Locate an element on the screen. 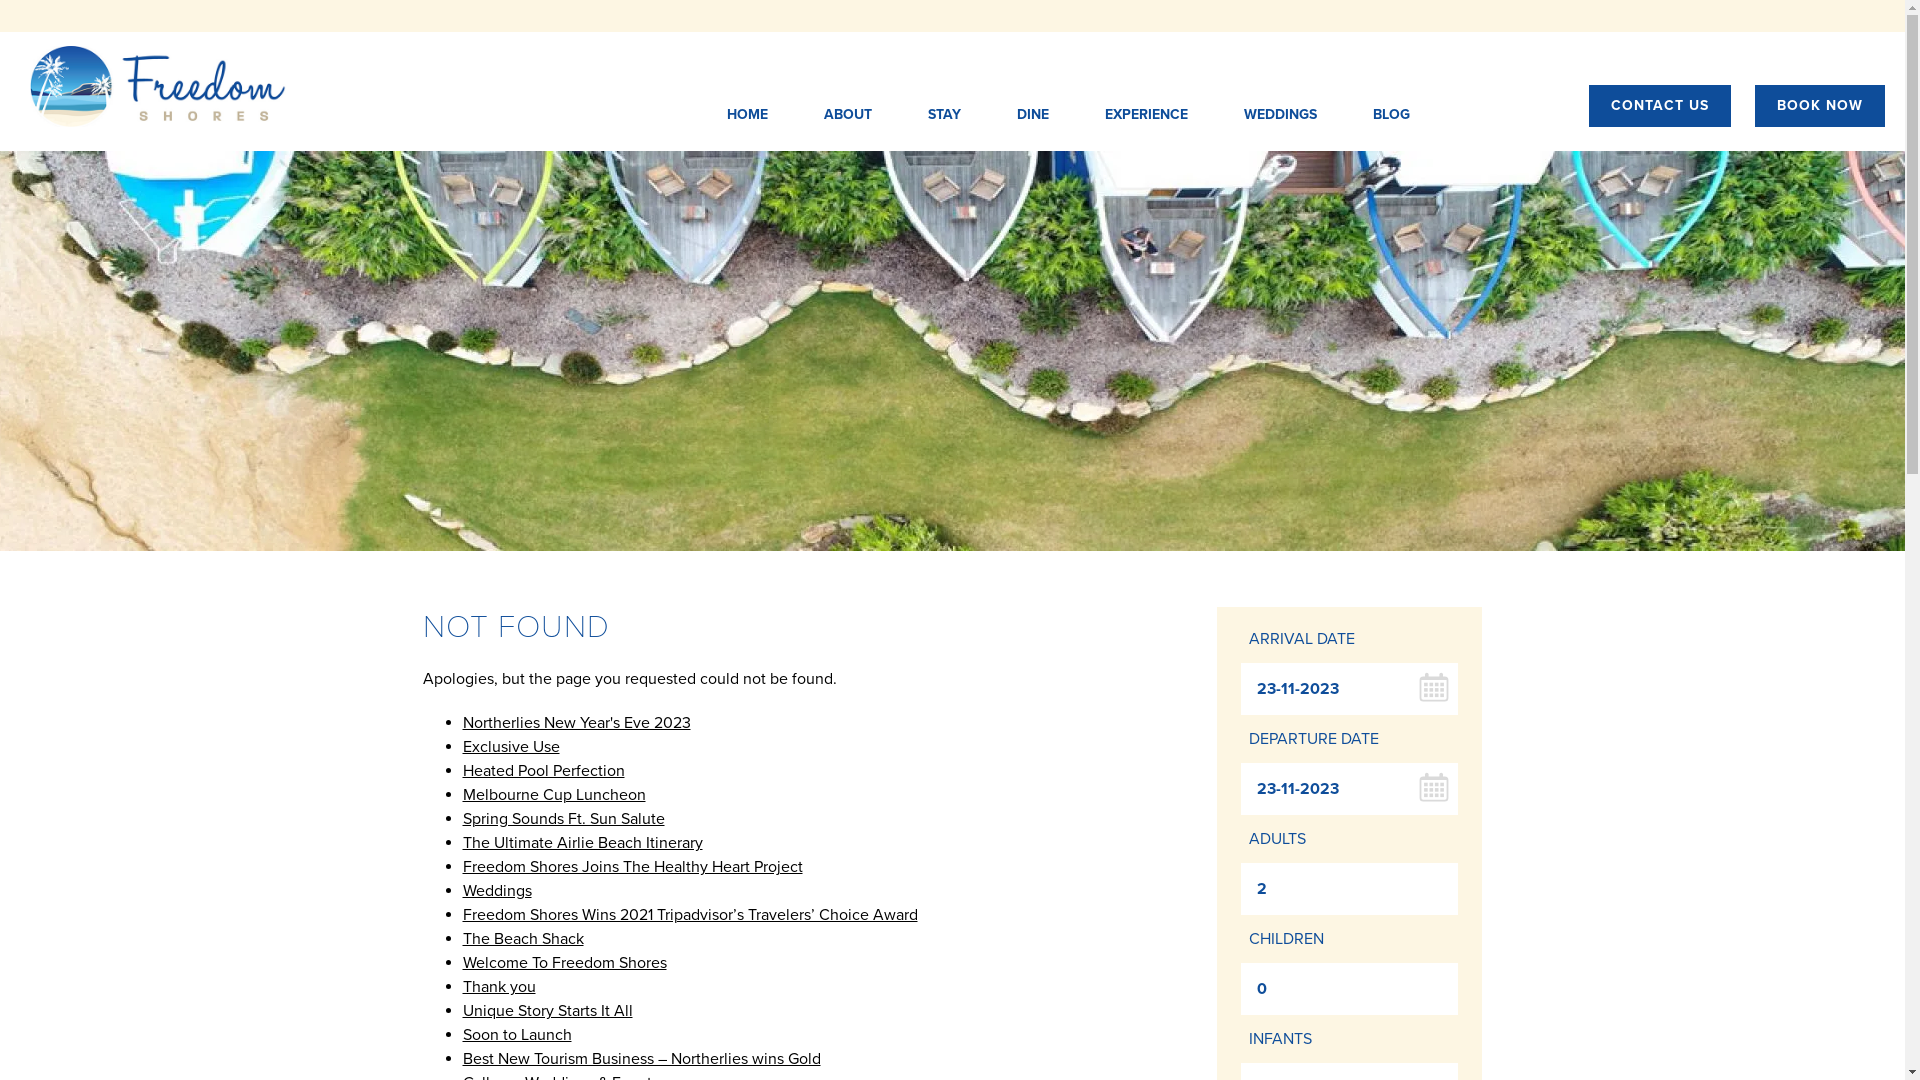  Northerlies New Year's Eve 2023 is located at coordinates (576, 723).